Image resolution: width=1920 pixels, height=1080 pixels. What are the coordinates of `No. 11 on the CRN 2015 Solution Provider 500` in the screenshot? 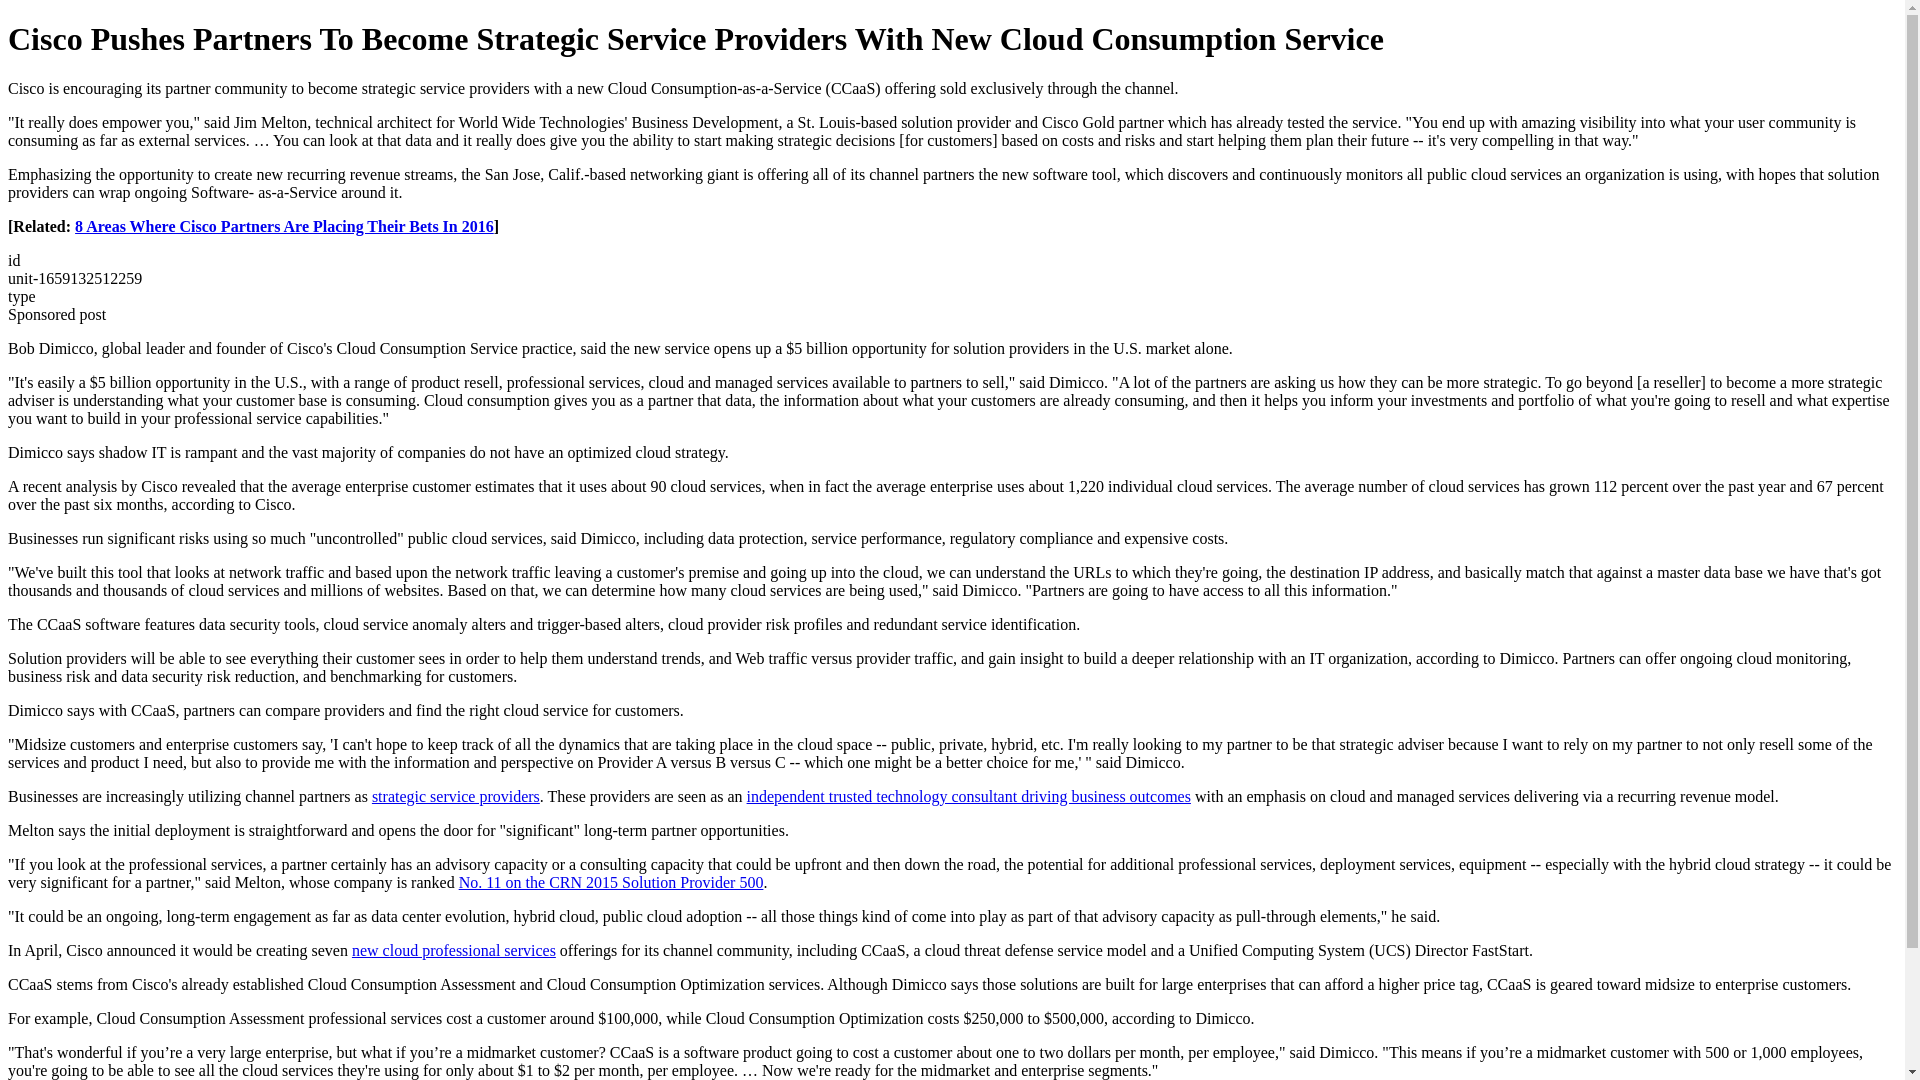 It's located at (611, 882).